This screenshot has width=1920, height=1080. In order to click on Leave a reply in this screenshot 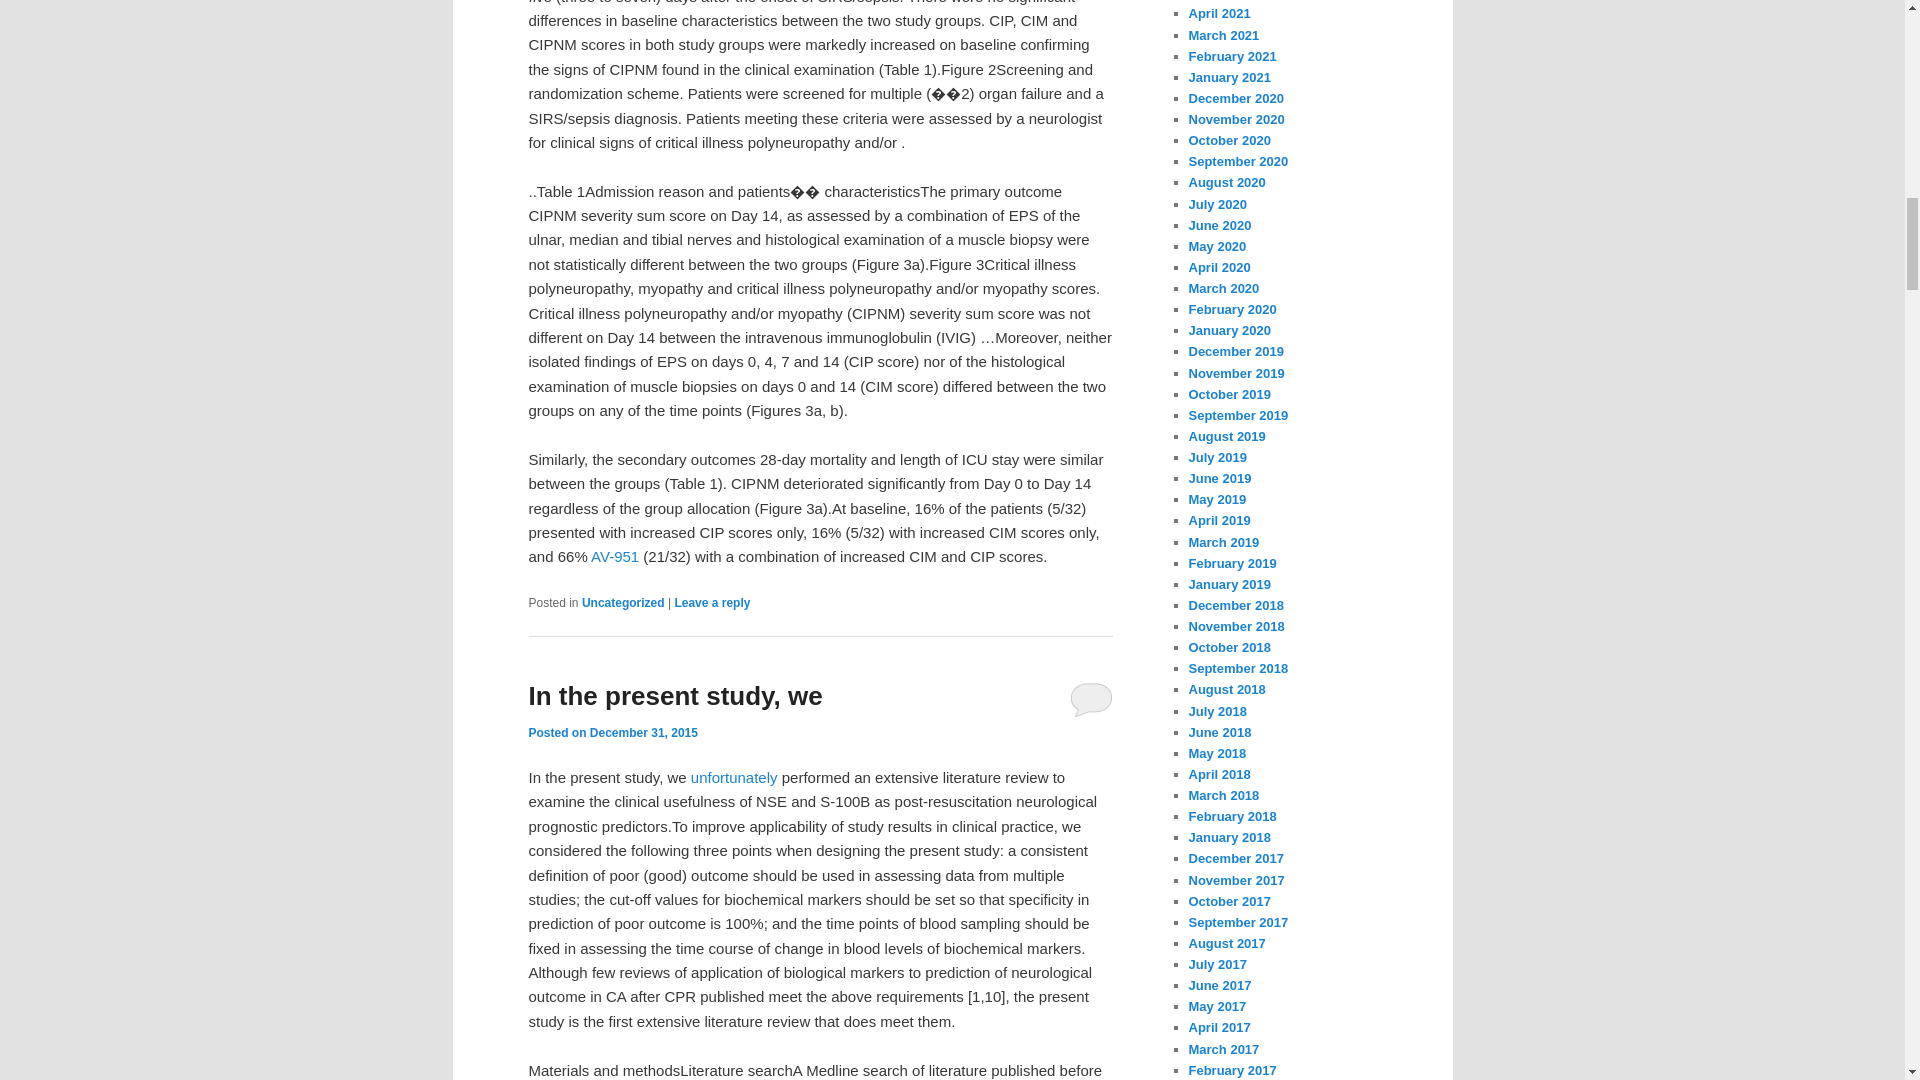, I will do `click(712, 603)`.